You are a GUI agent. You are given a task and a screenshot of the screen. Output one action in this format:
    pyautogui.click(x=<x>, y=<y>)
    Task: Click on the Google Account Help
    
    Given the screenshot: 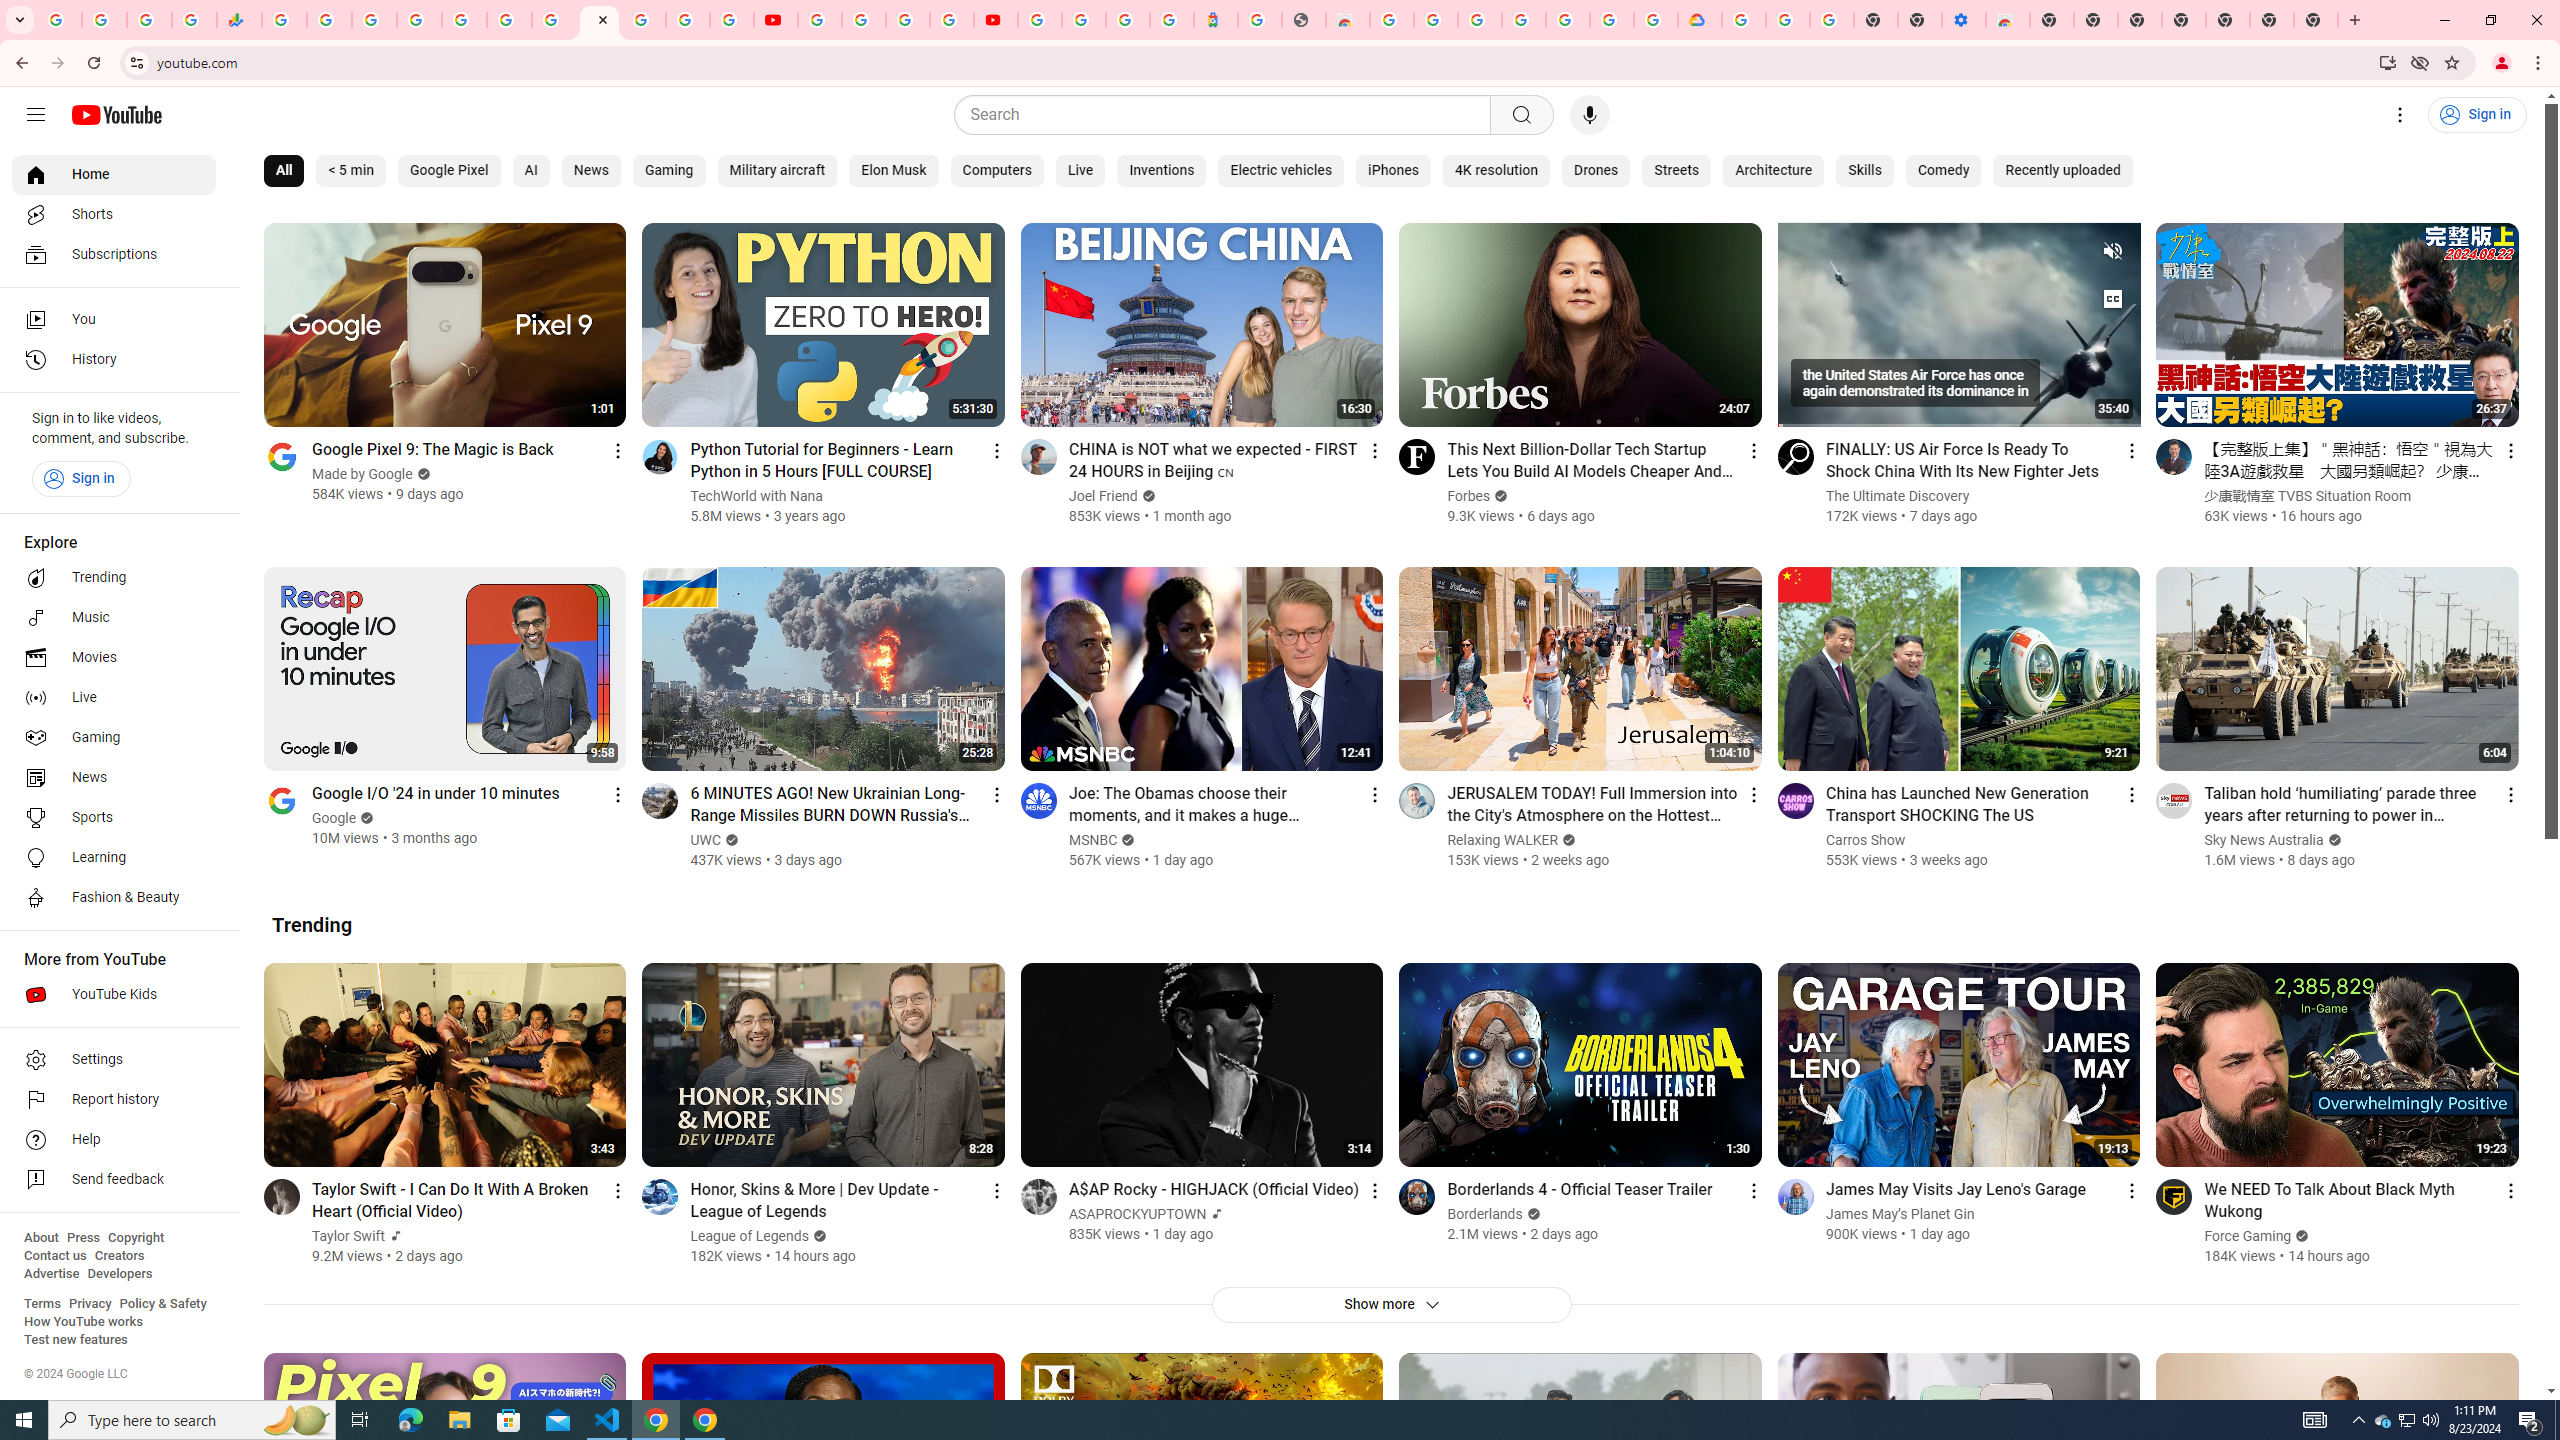 What is the action you would take?
    pyautogui.click(x=1788, y=20)
    